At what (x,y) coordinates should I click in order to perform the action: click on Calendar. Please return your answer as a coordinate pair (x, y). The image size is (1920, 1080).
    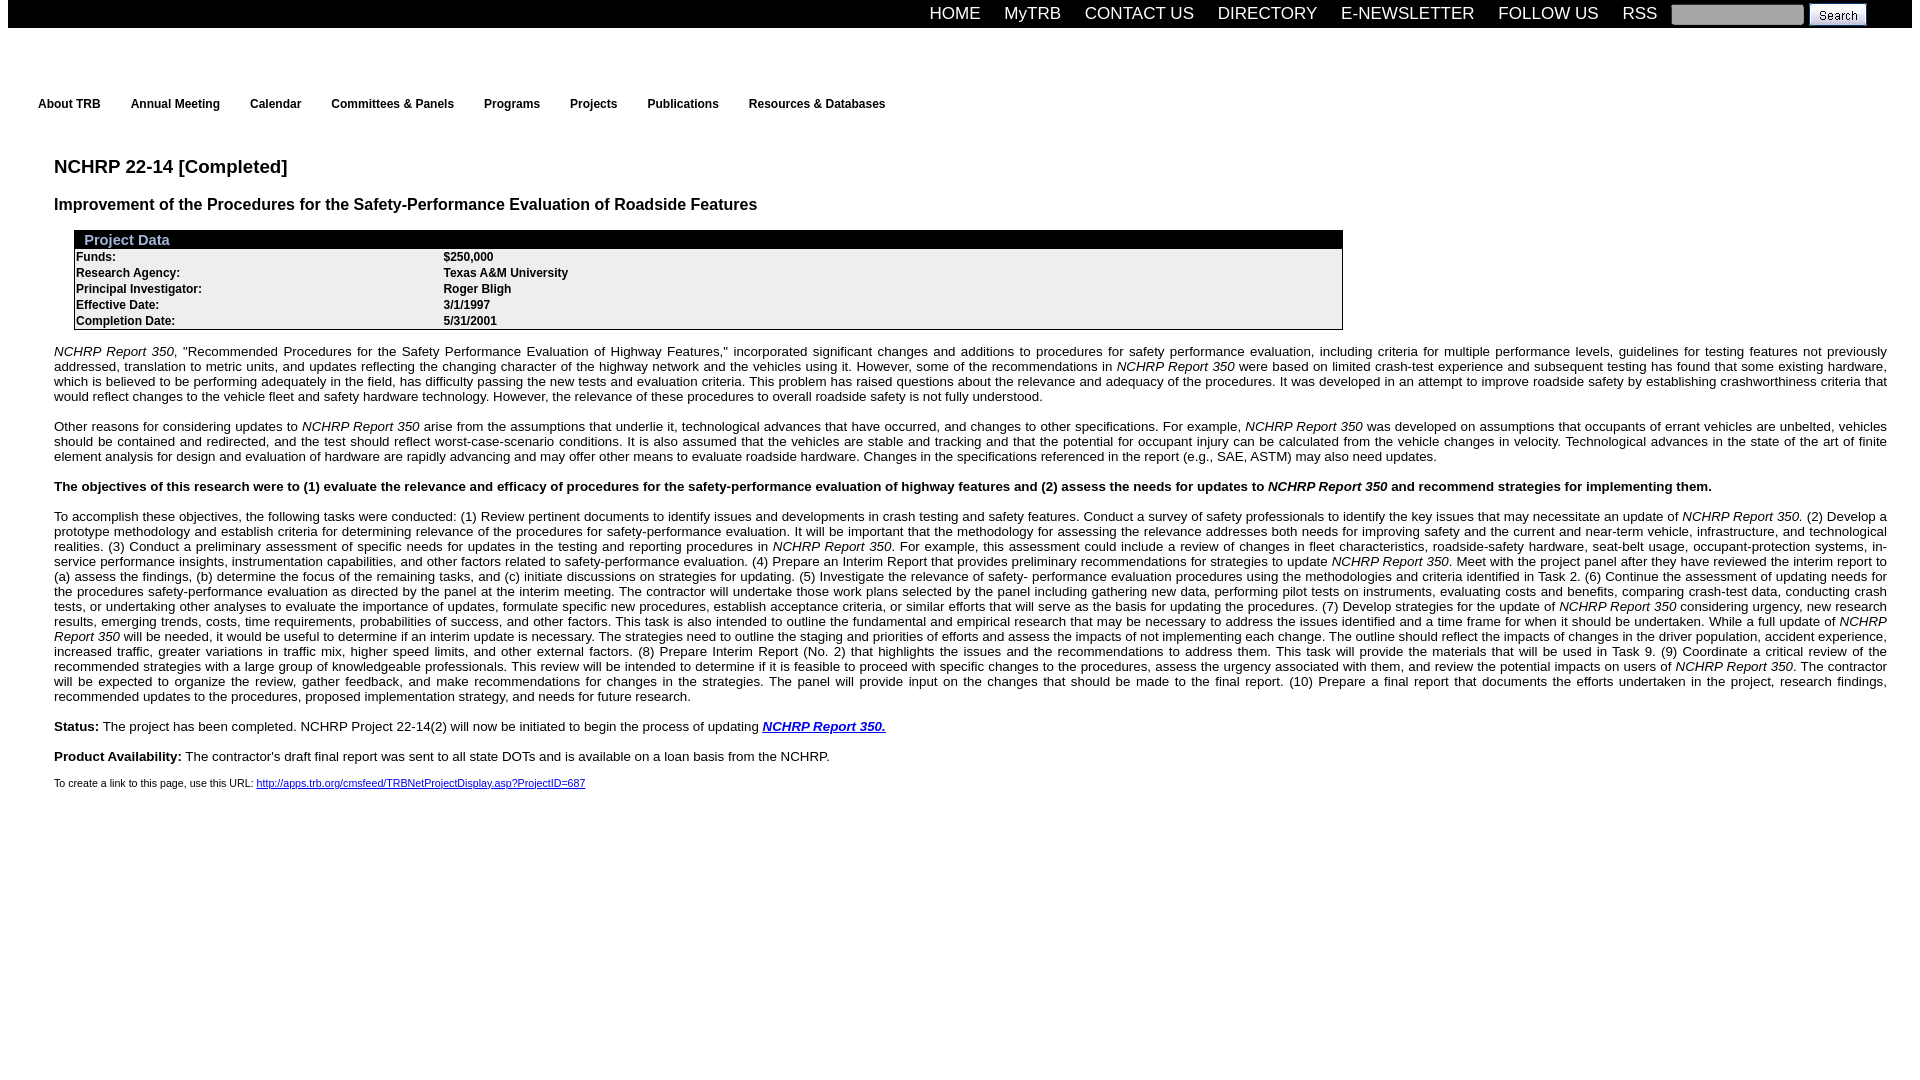
    Looking at the image, I should click on (280, 103).